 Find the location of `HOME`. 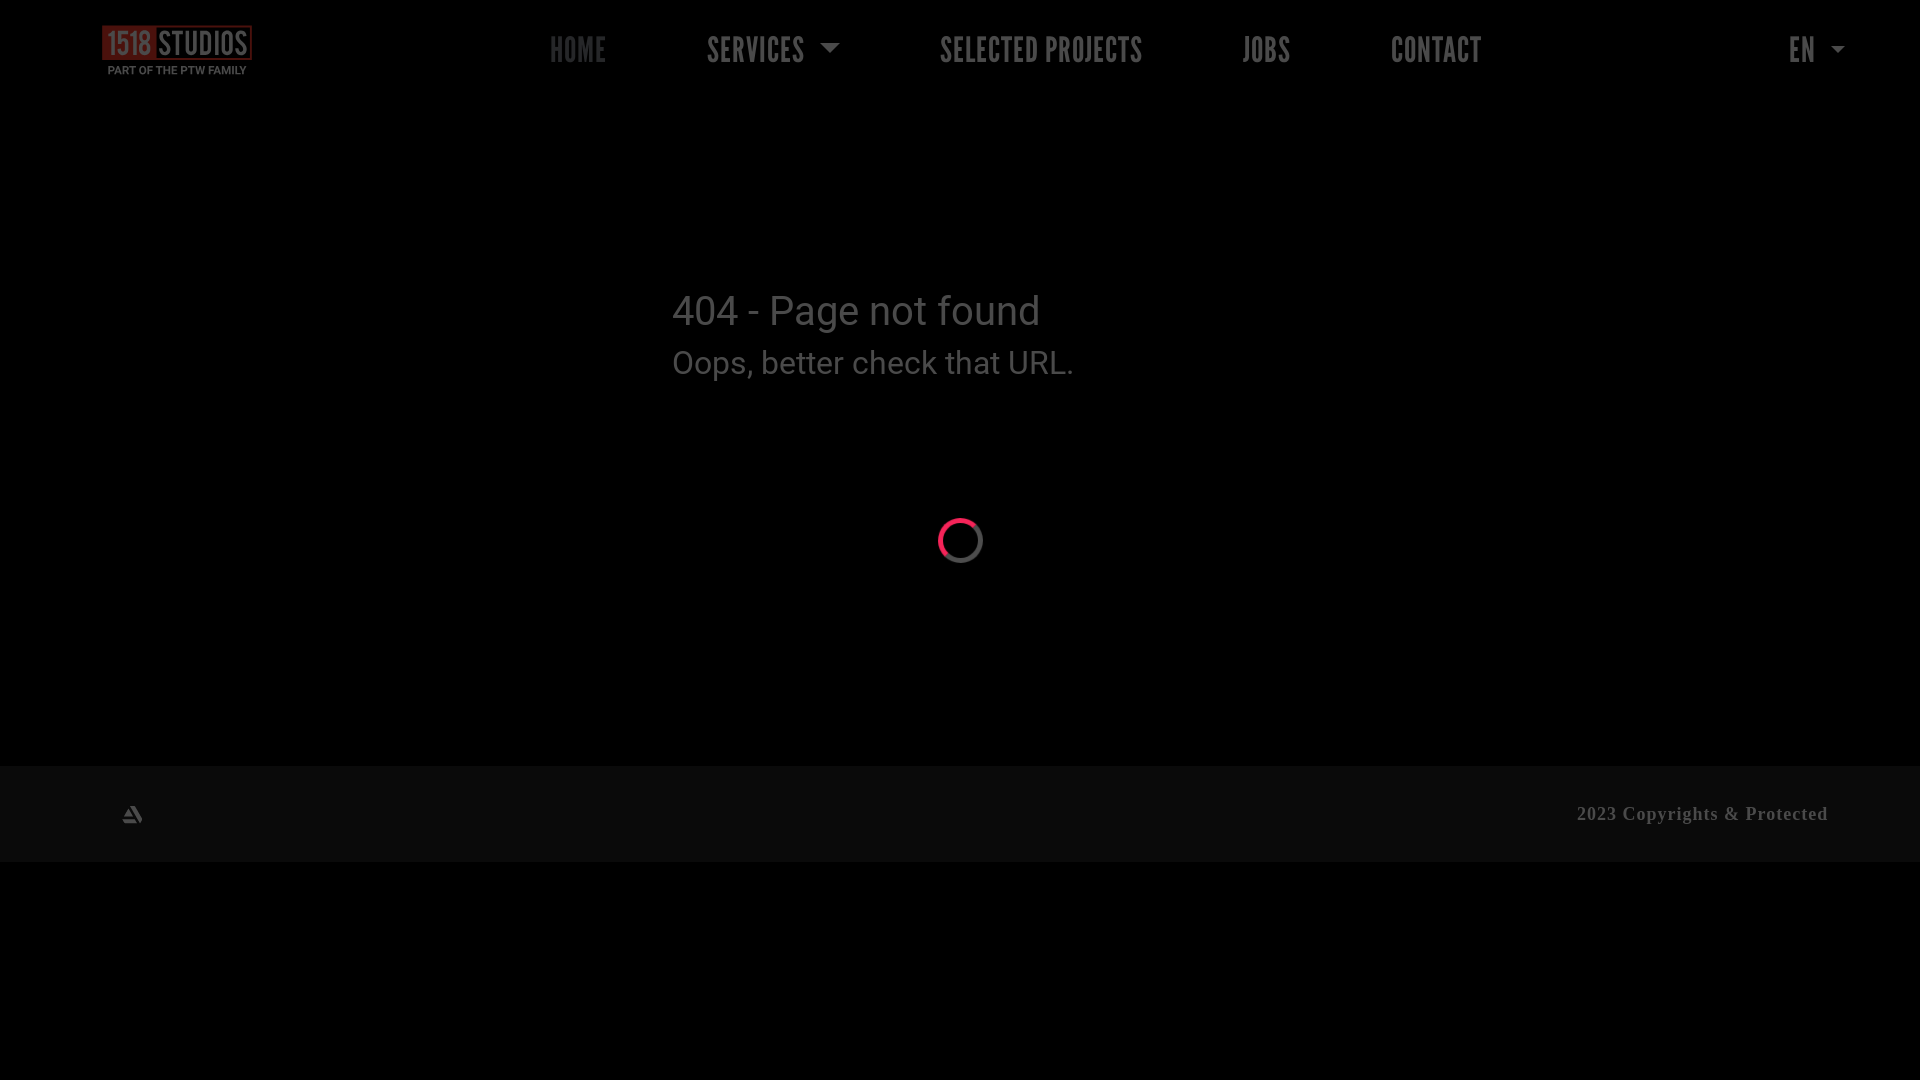

HOME is located at coordinates (578, 50).